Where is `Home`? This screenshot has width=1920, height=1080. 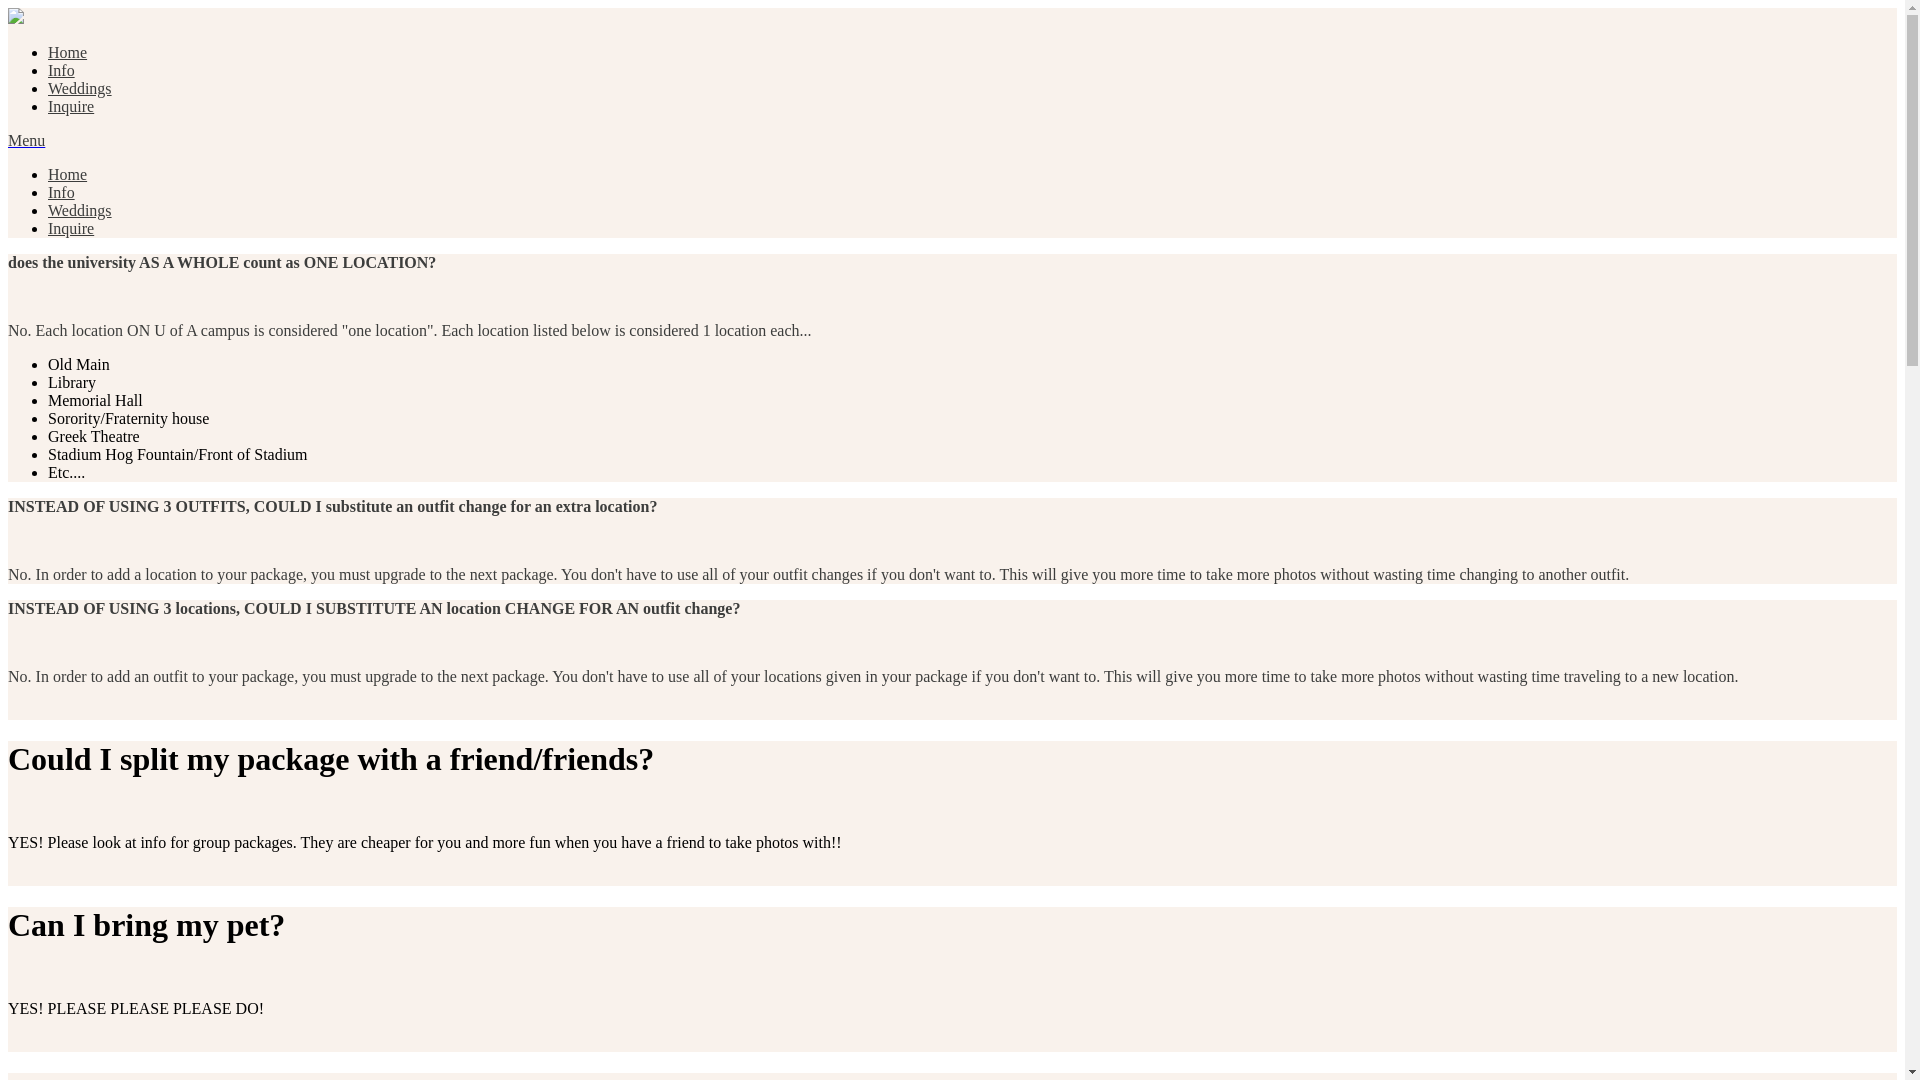
Home is located at coordinates (67, 174).